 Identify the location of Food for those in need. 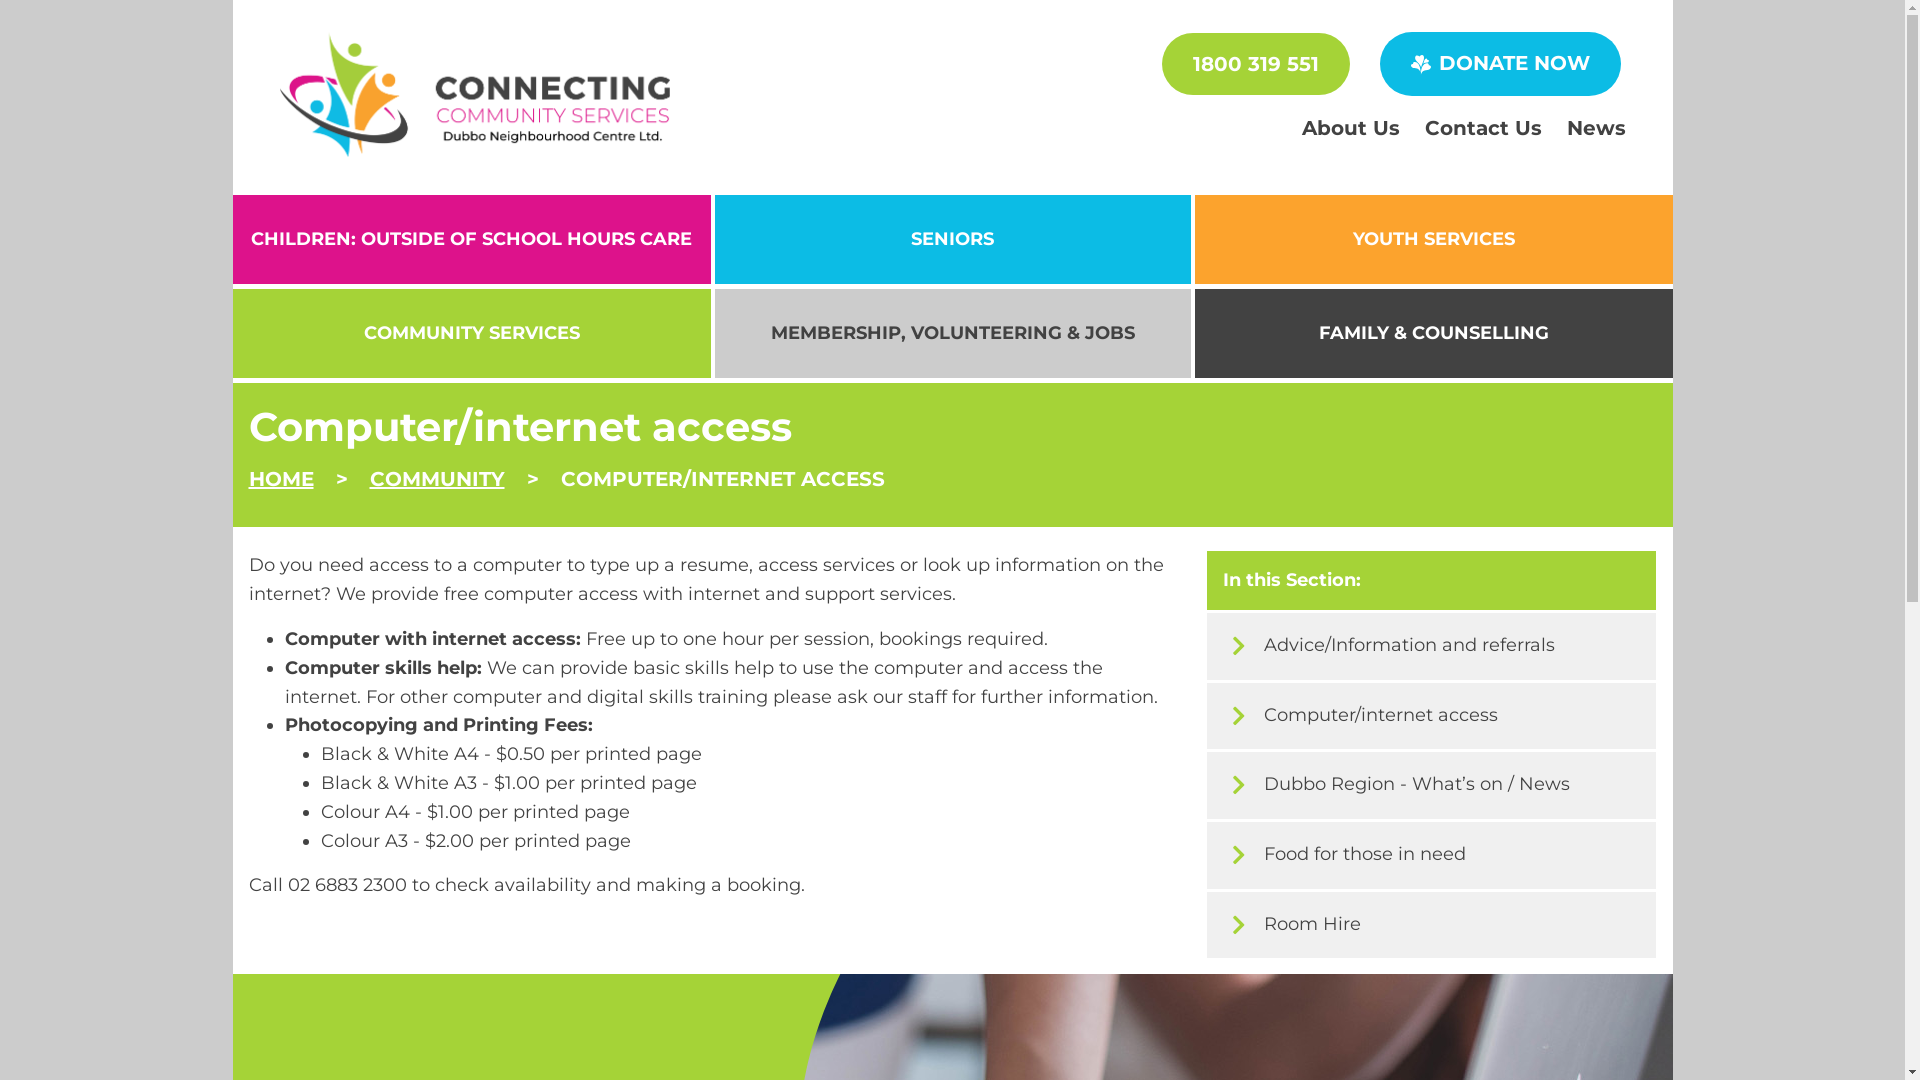
(1432, 856).